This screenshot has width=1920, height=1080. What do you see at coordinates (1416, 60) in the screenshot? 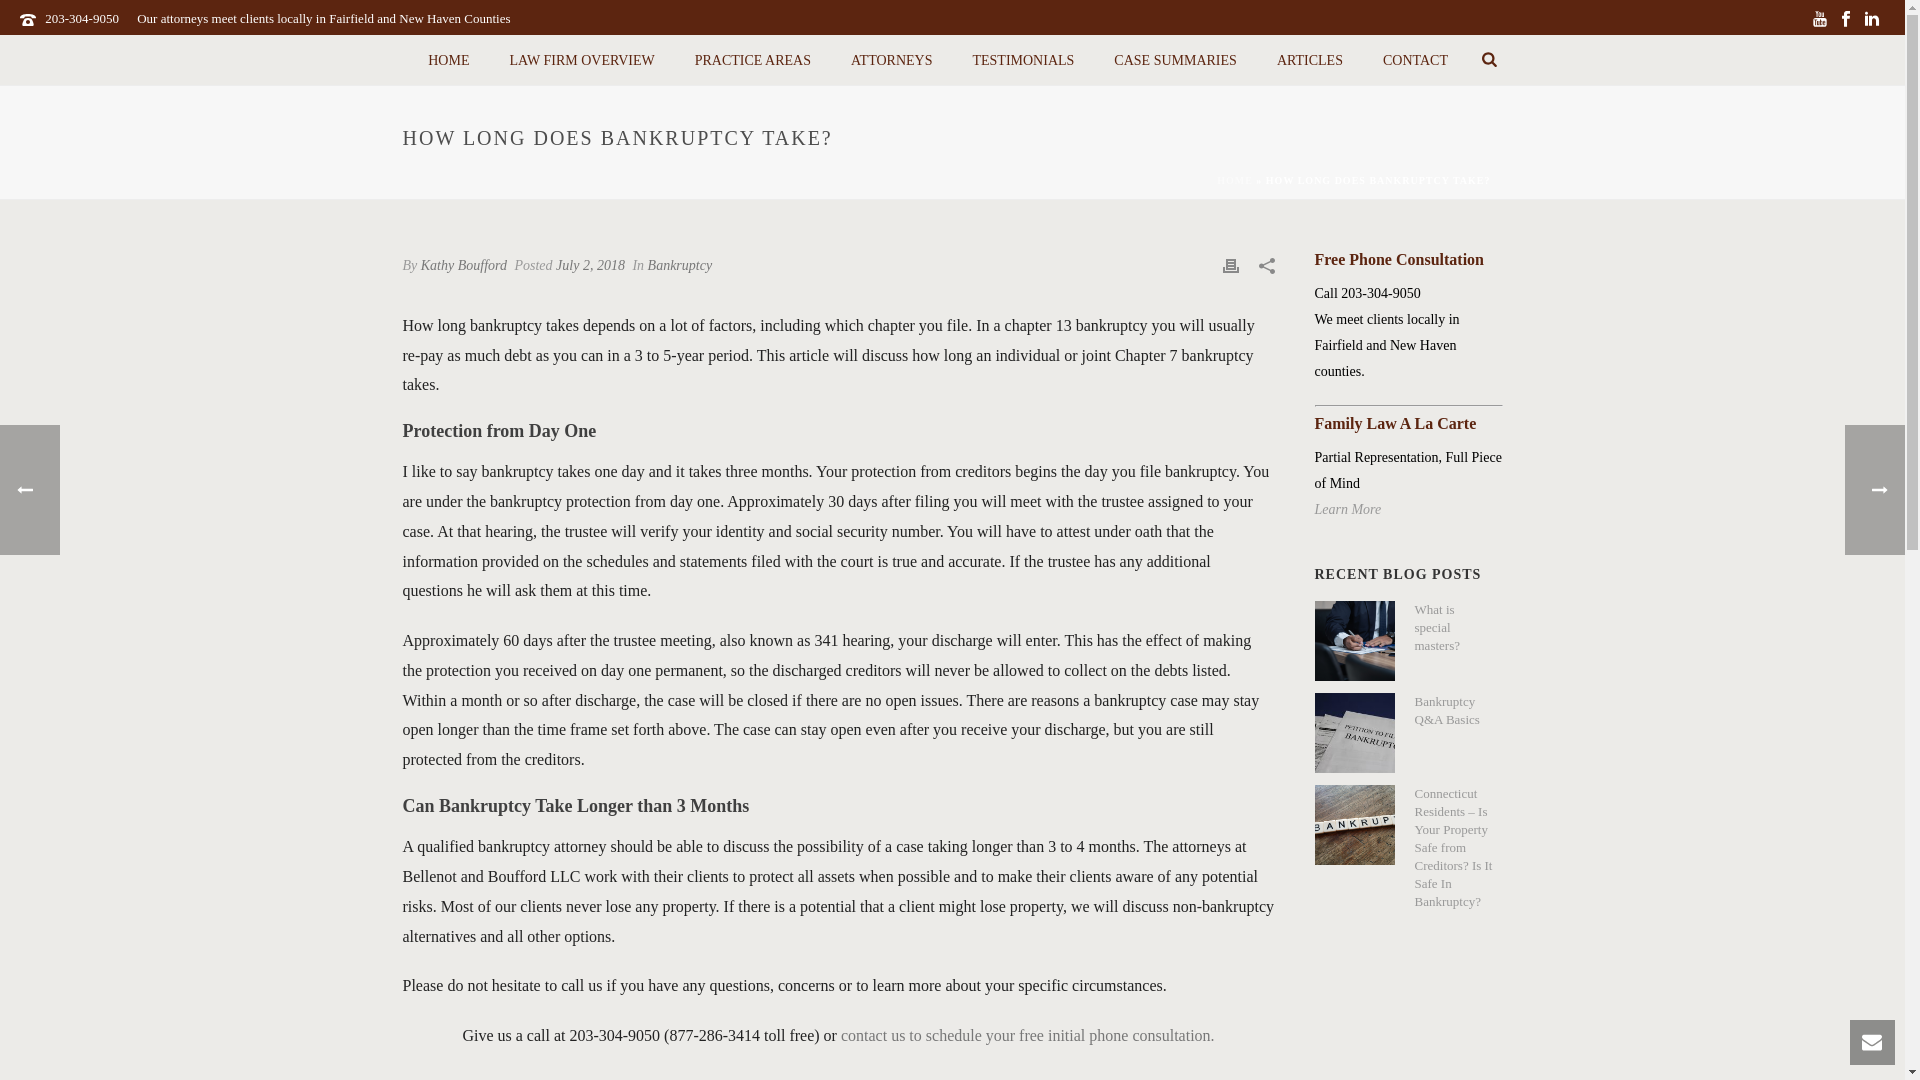
I see `CONTACT` at bounding box center [1416, 60].